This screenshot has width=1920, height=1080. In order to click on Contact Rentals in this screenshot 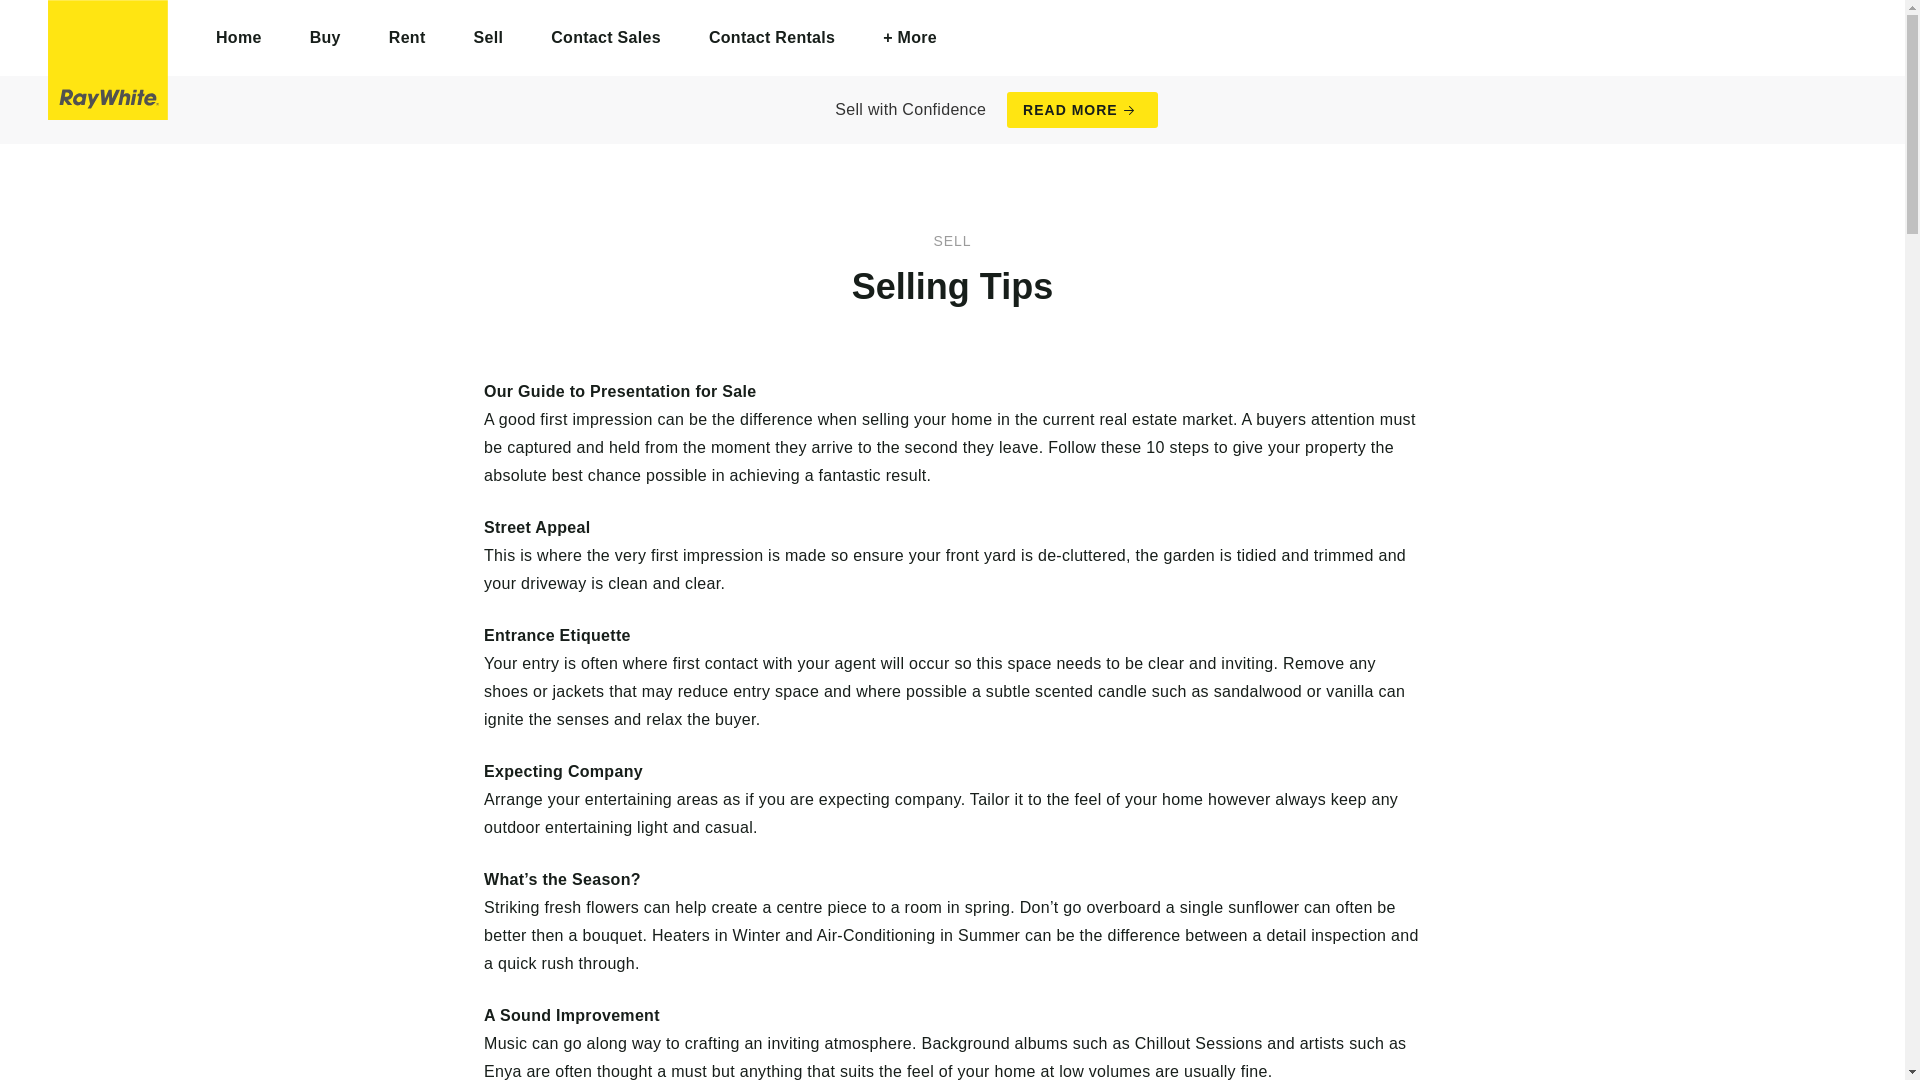, I will do `click(772, 38)`.